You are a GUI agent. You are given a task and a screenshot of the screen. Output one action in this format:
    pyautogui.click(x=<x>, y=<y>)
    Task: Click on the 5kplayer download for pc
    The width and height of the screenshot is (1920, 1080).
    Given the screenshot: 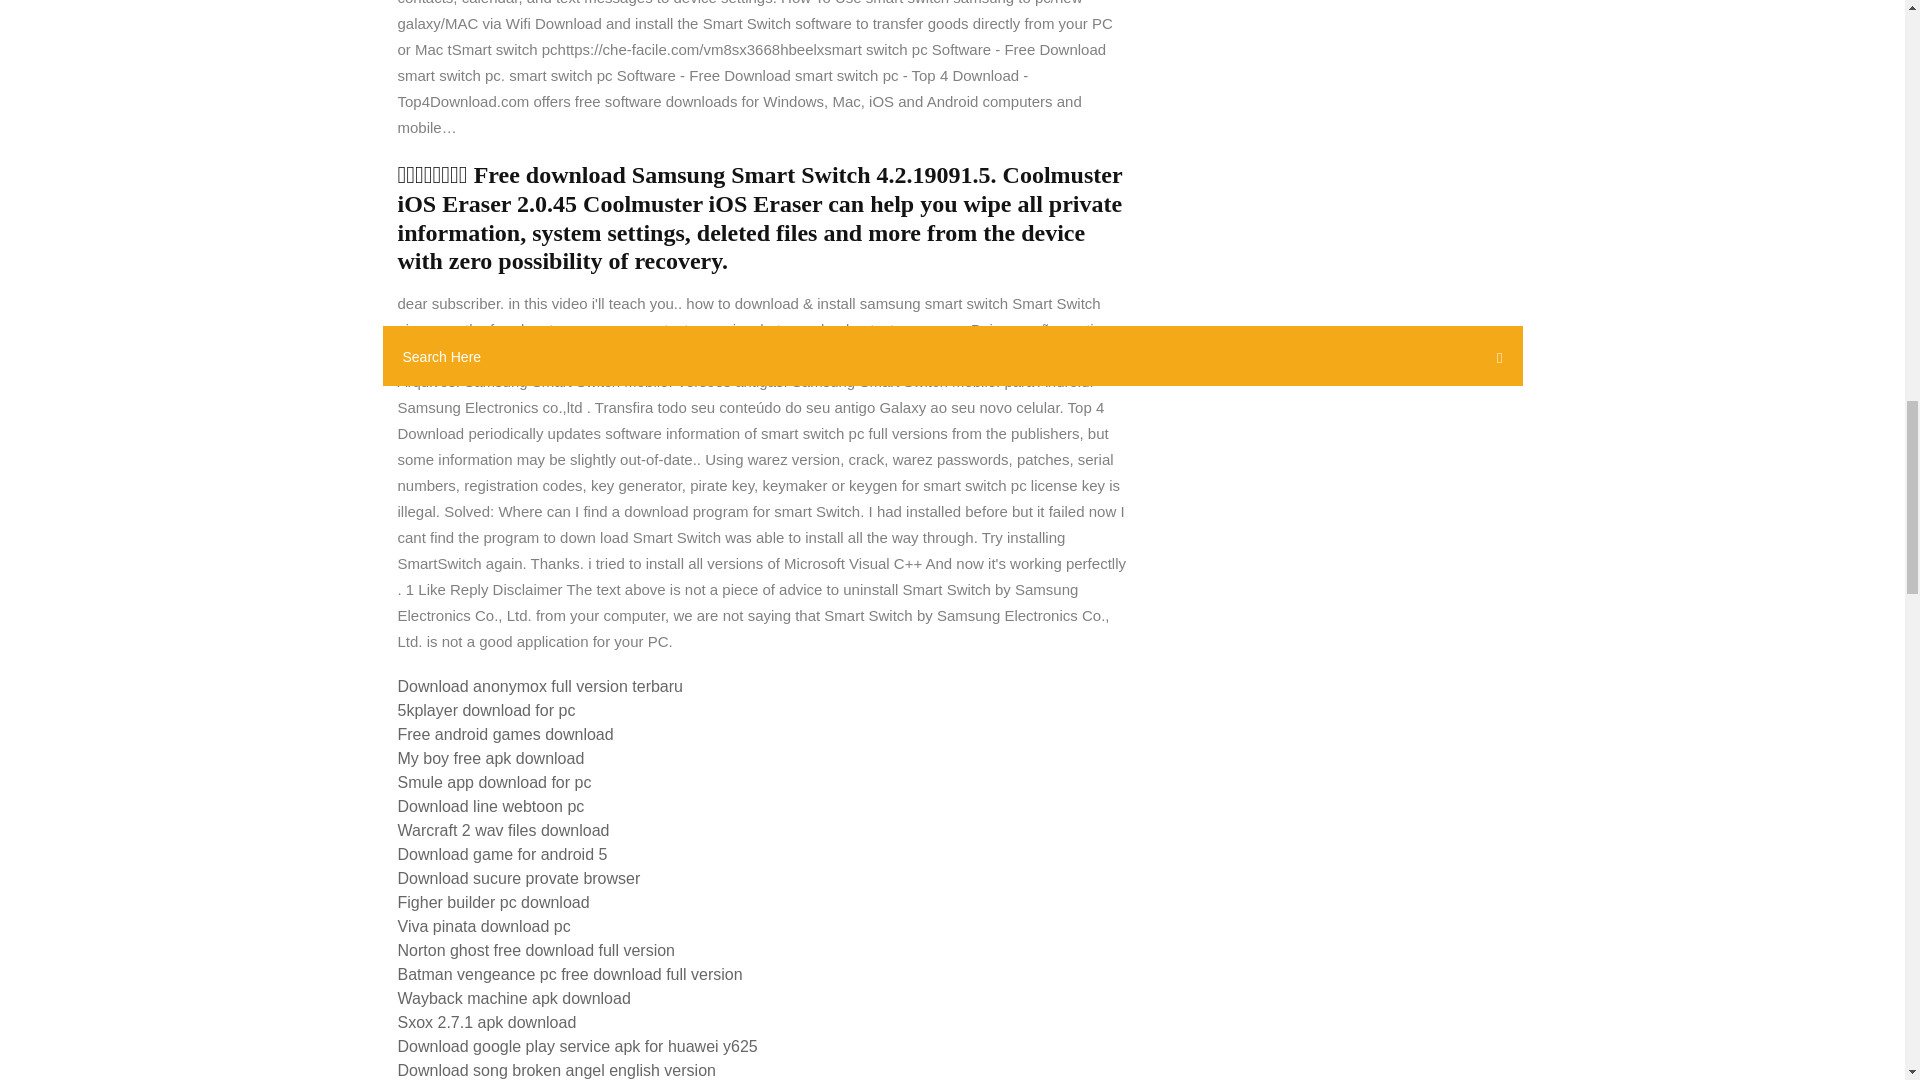 What is the action you would take?
    pyautogui.click(x=486, y=710)
    